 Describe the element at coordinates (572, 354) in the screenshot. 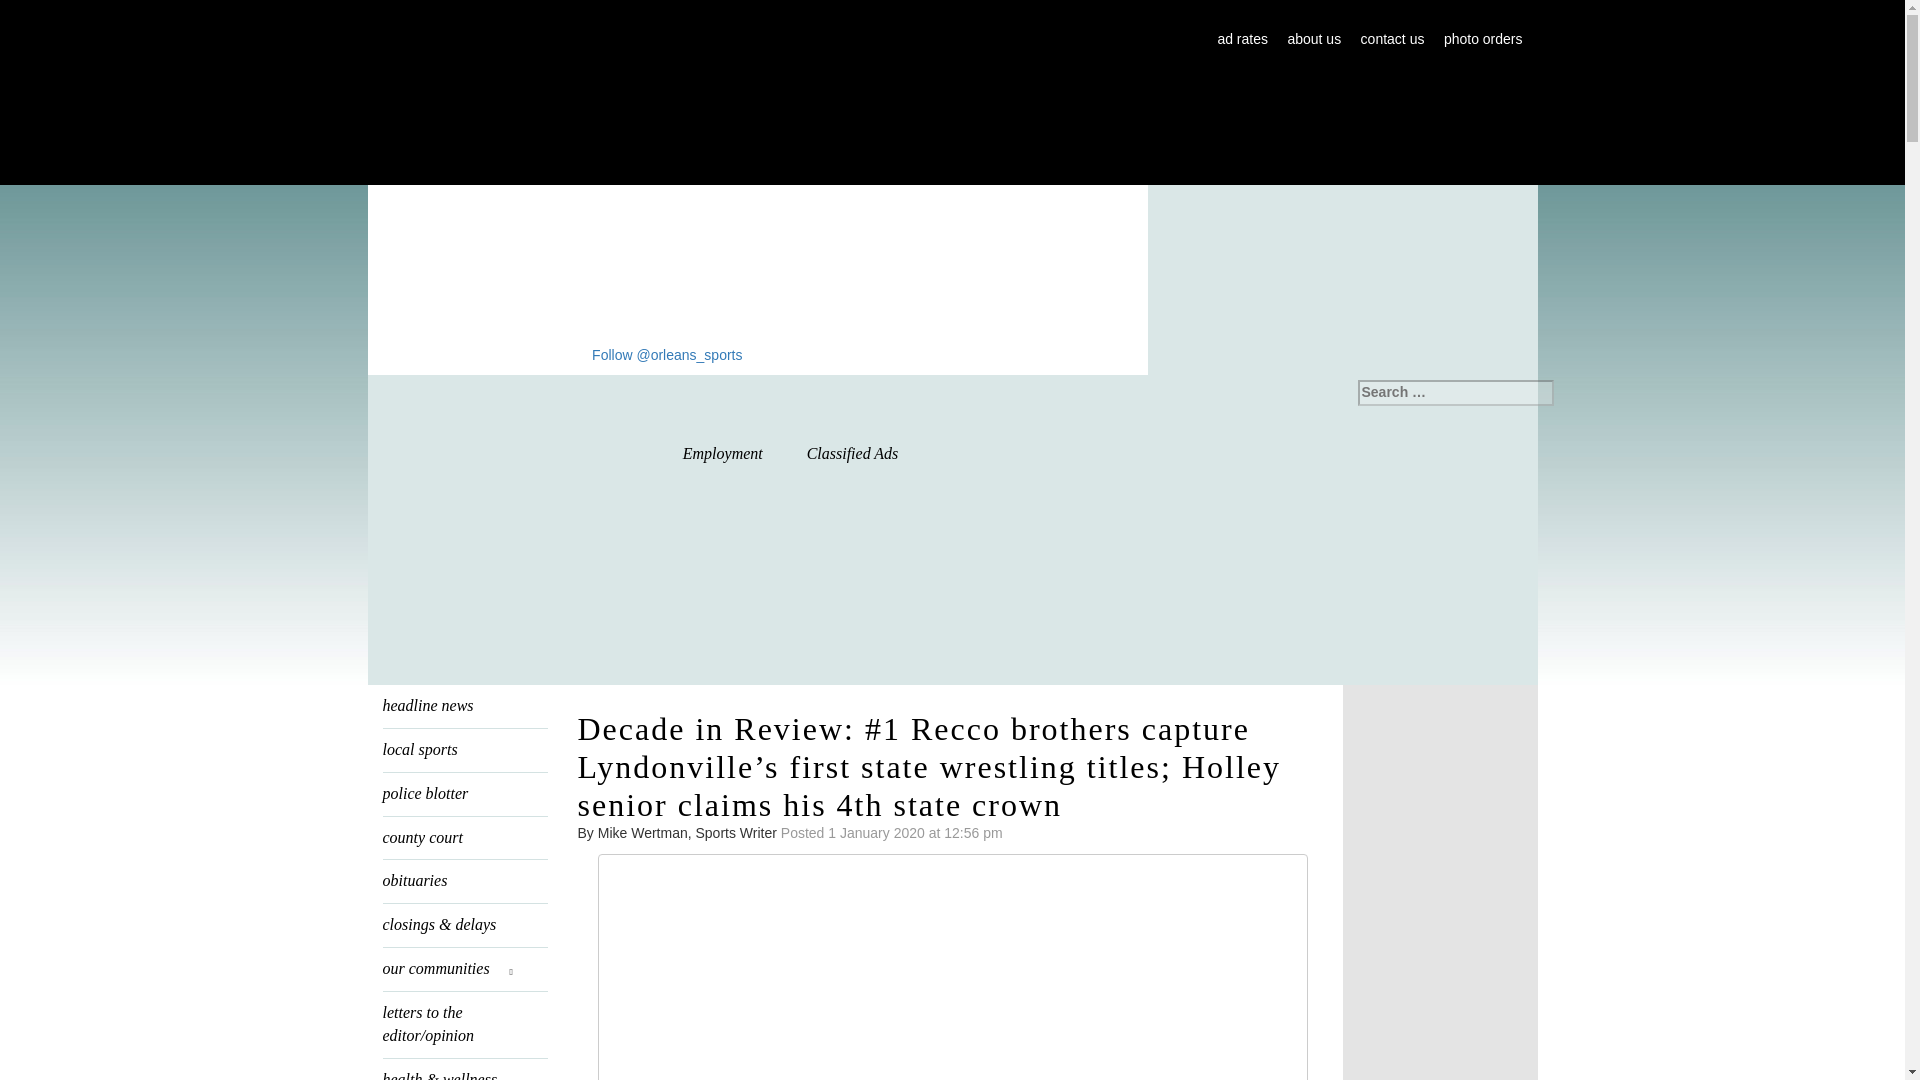

I see `Find Orleans Hub on Facebook` at that location.